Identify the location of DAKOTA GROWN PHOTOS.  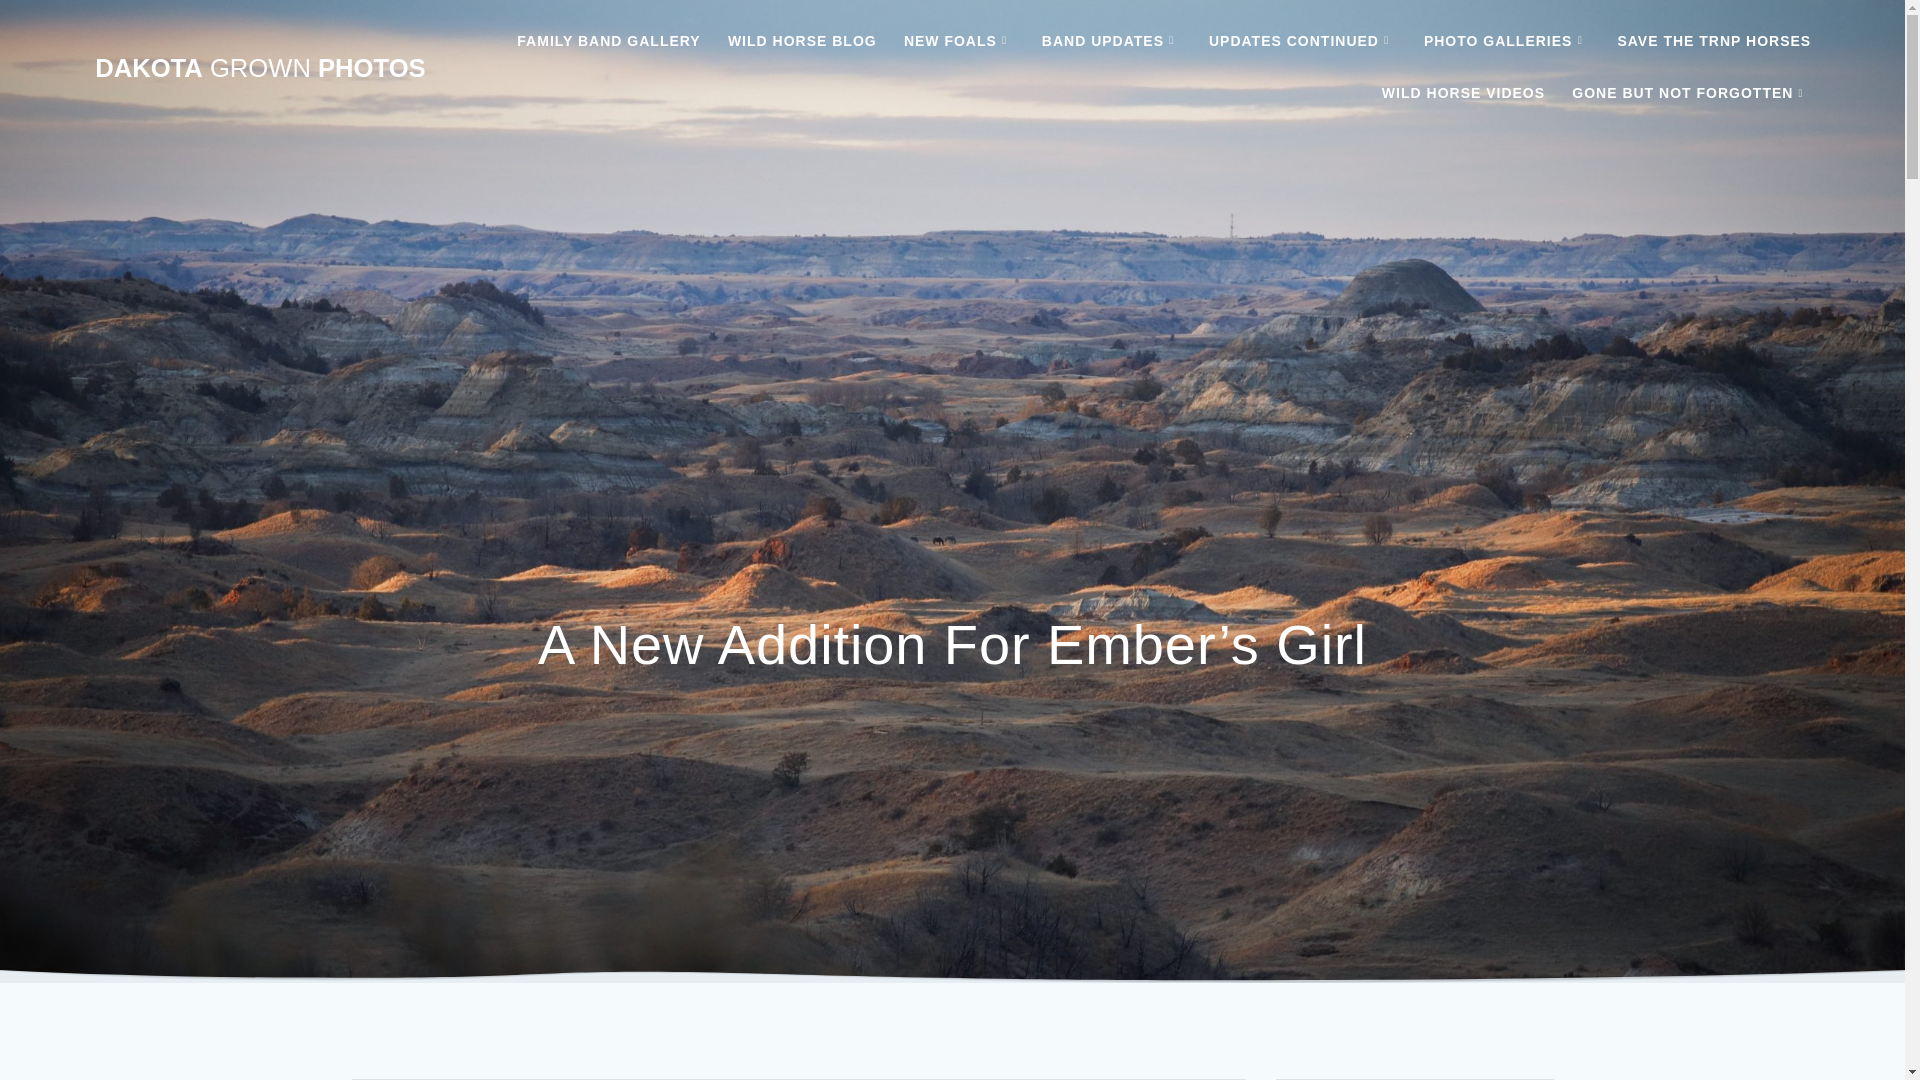
(259, 69).